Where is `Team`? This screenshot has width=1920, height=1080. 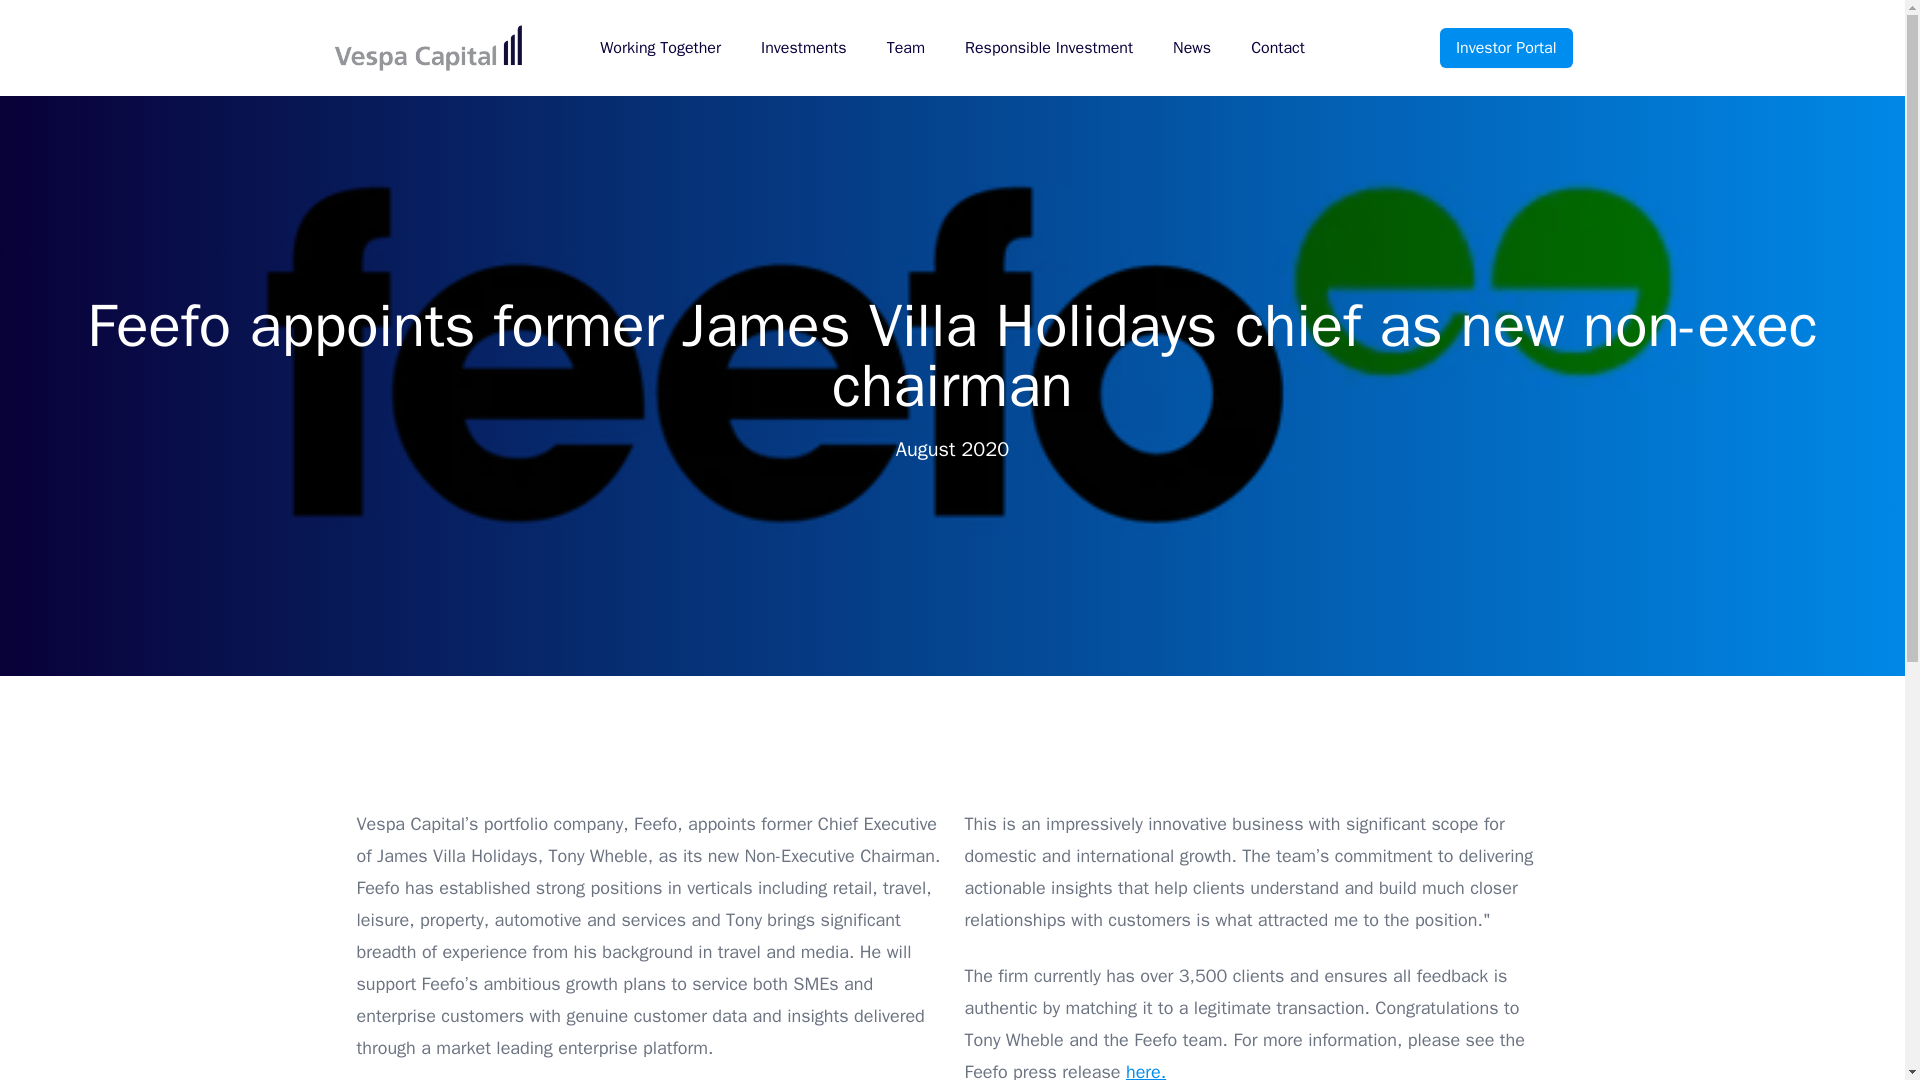
Team is located at coordinates (906, 48).